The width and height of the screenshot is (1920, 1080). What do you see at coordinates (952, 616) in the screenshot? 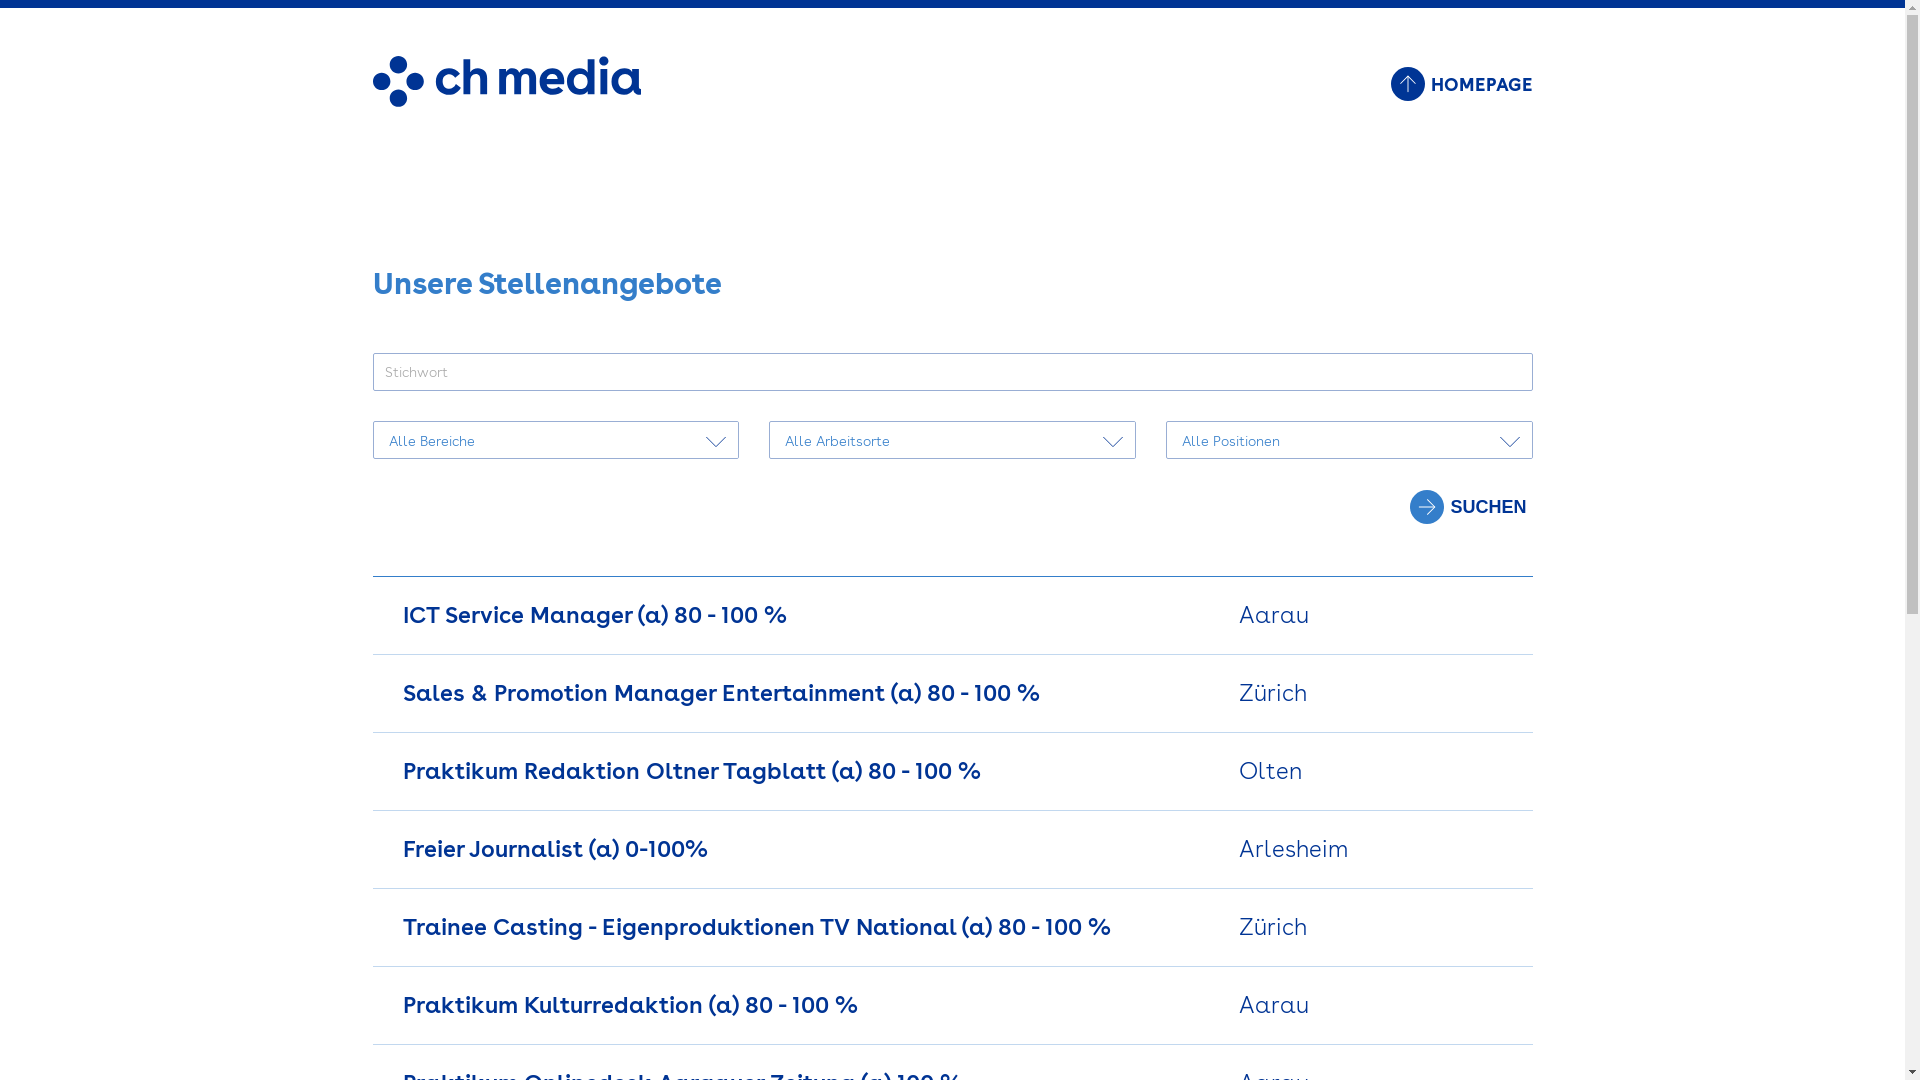
I see `ICT Service Manager (a) 80 - 100 %
Aarau` at bounding box center [952, 616].